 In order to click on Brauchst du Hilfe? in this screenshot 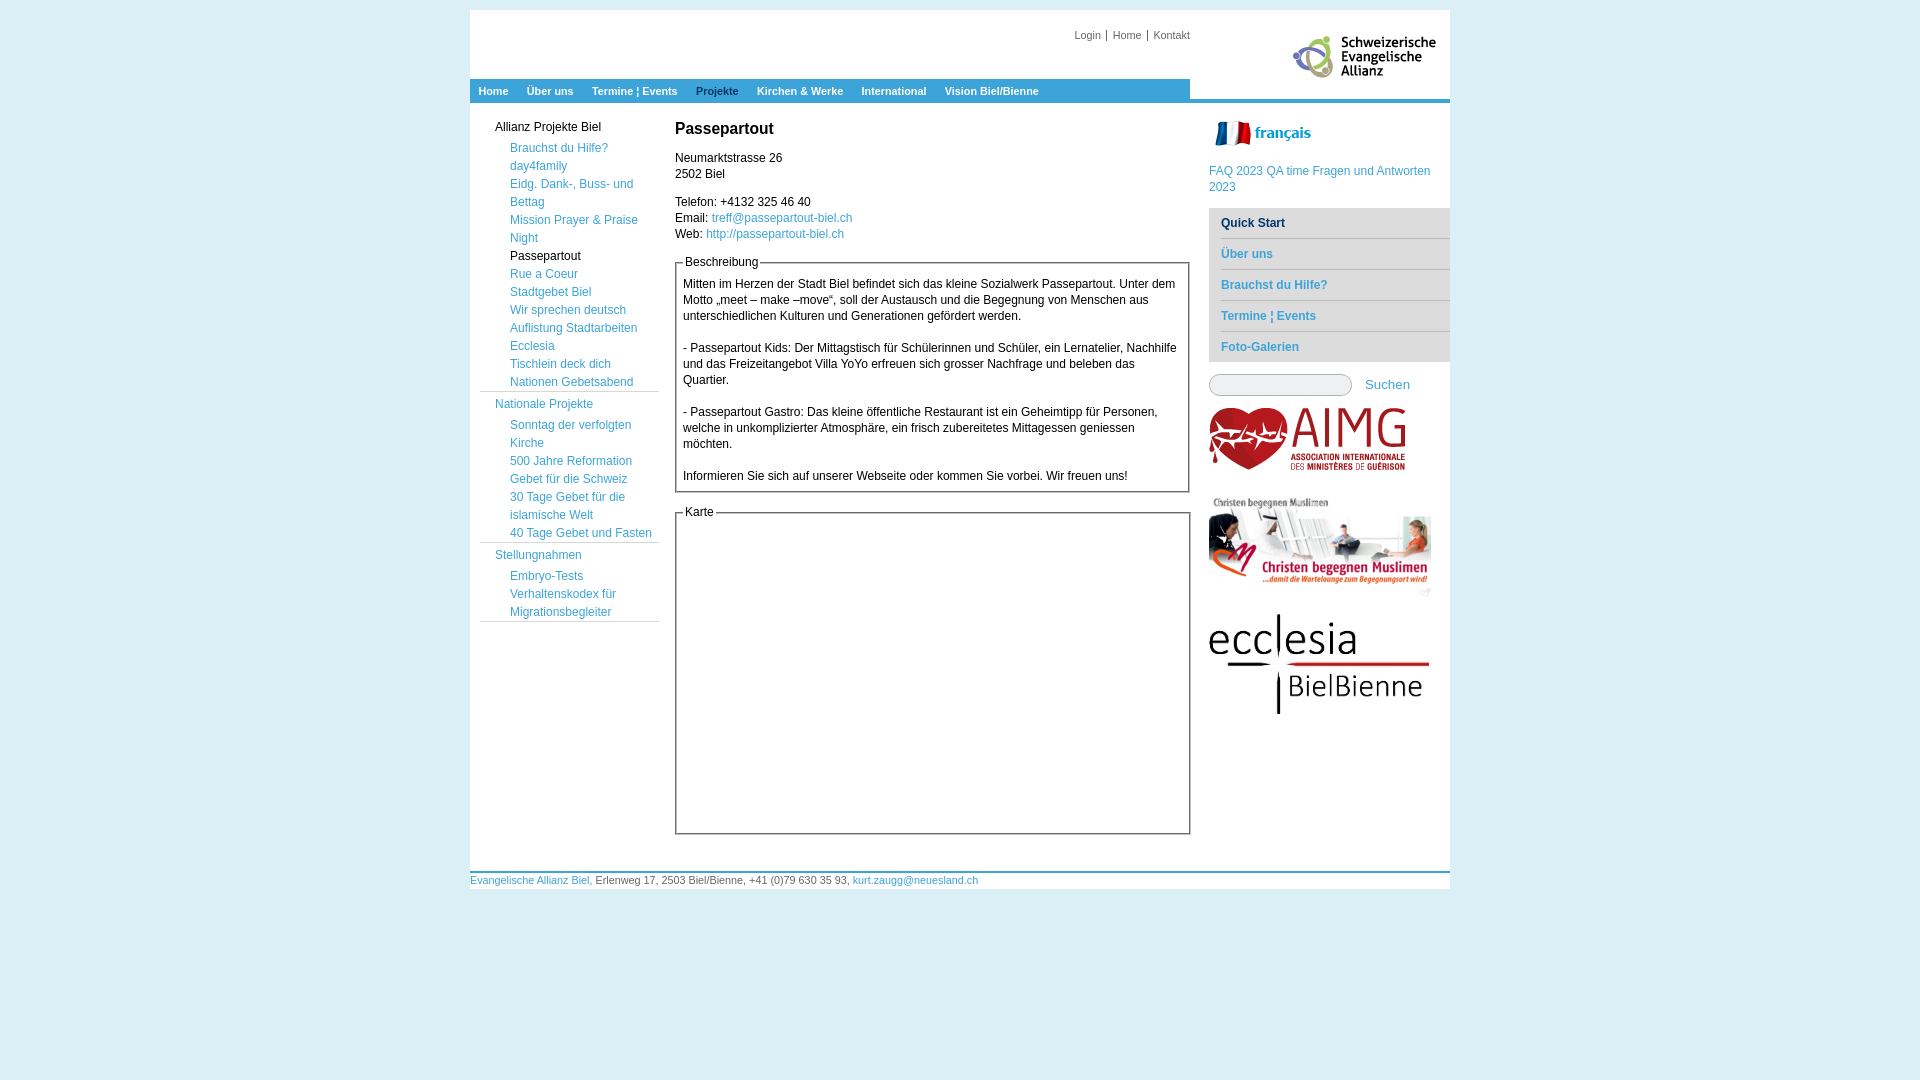, I will do `click(1336, 284)`.